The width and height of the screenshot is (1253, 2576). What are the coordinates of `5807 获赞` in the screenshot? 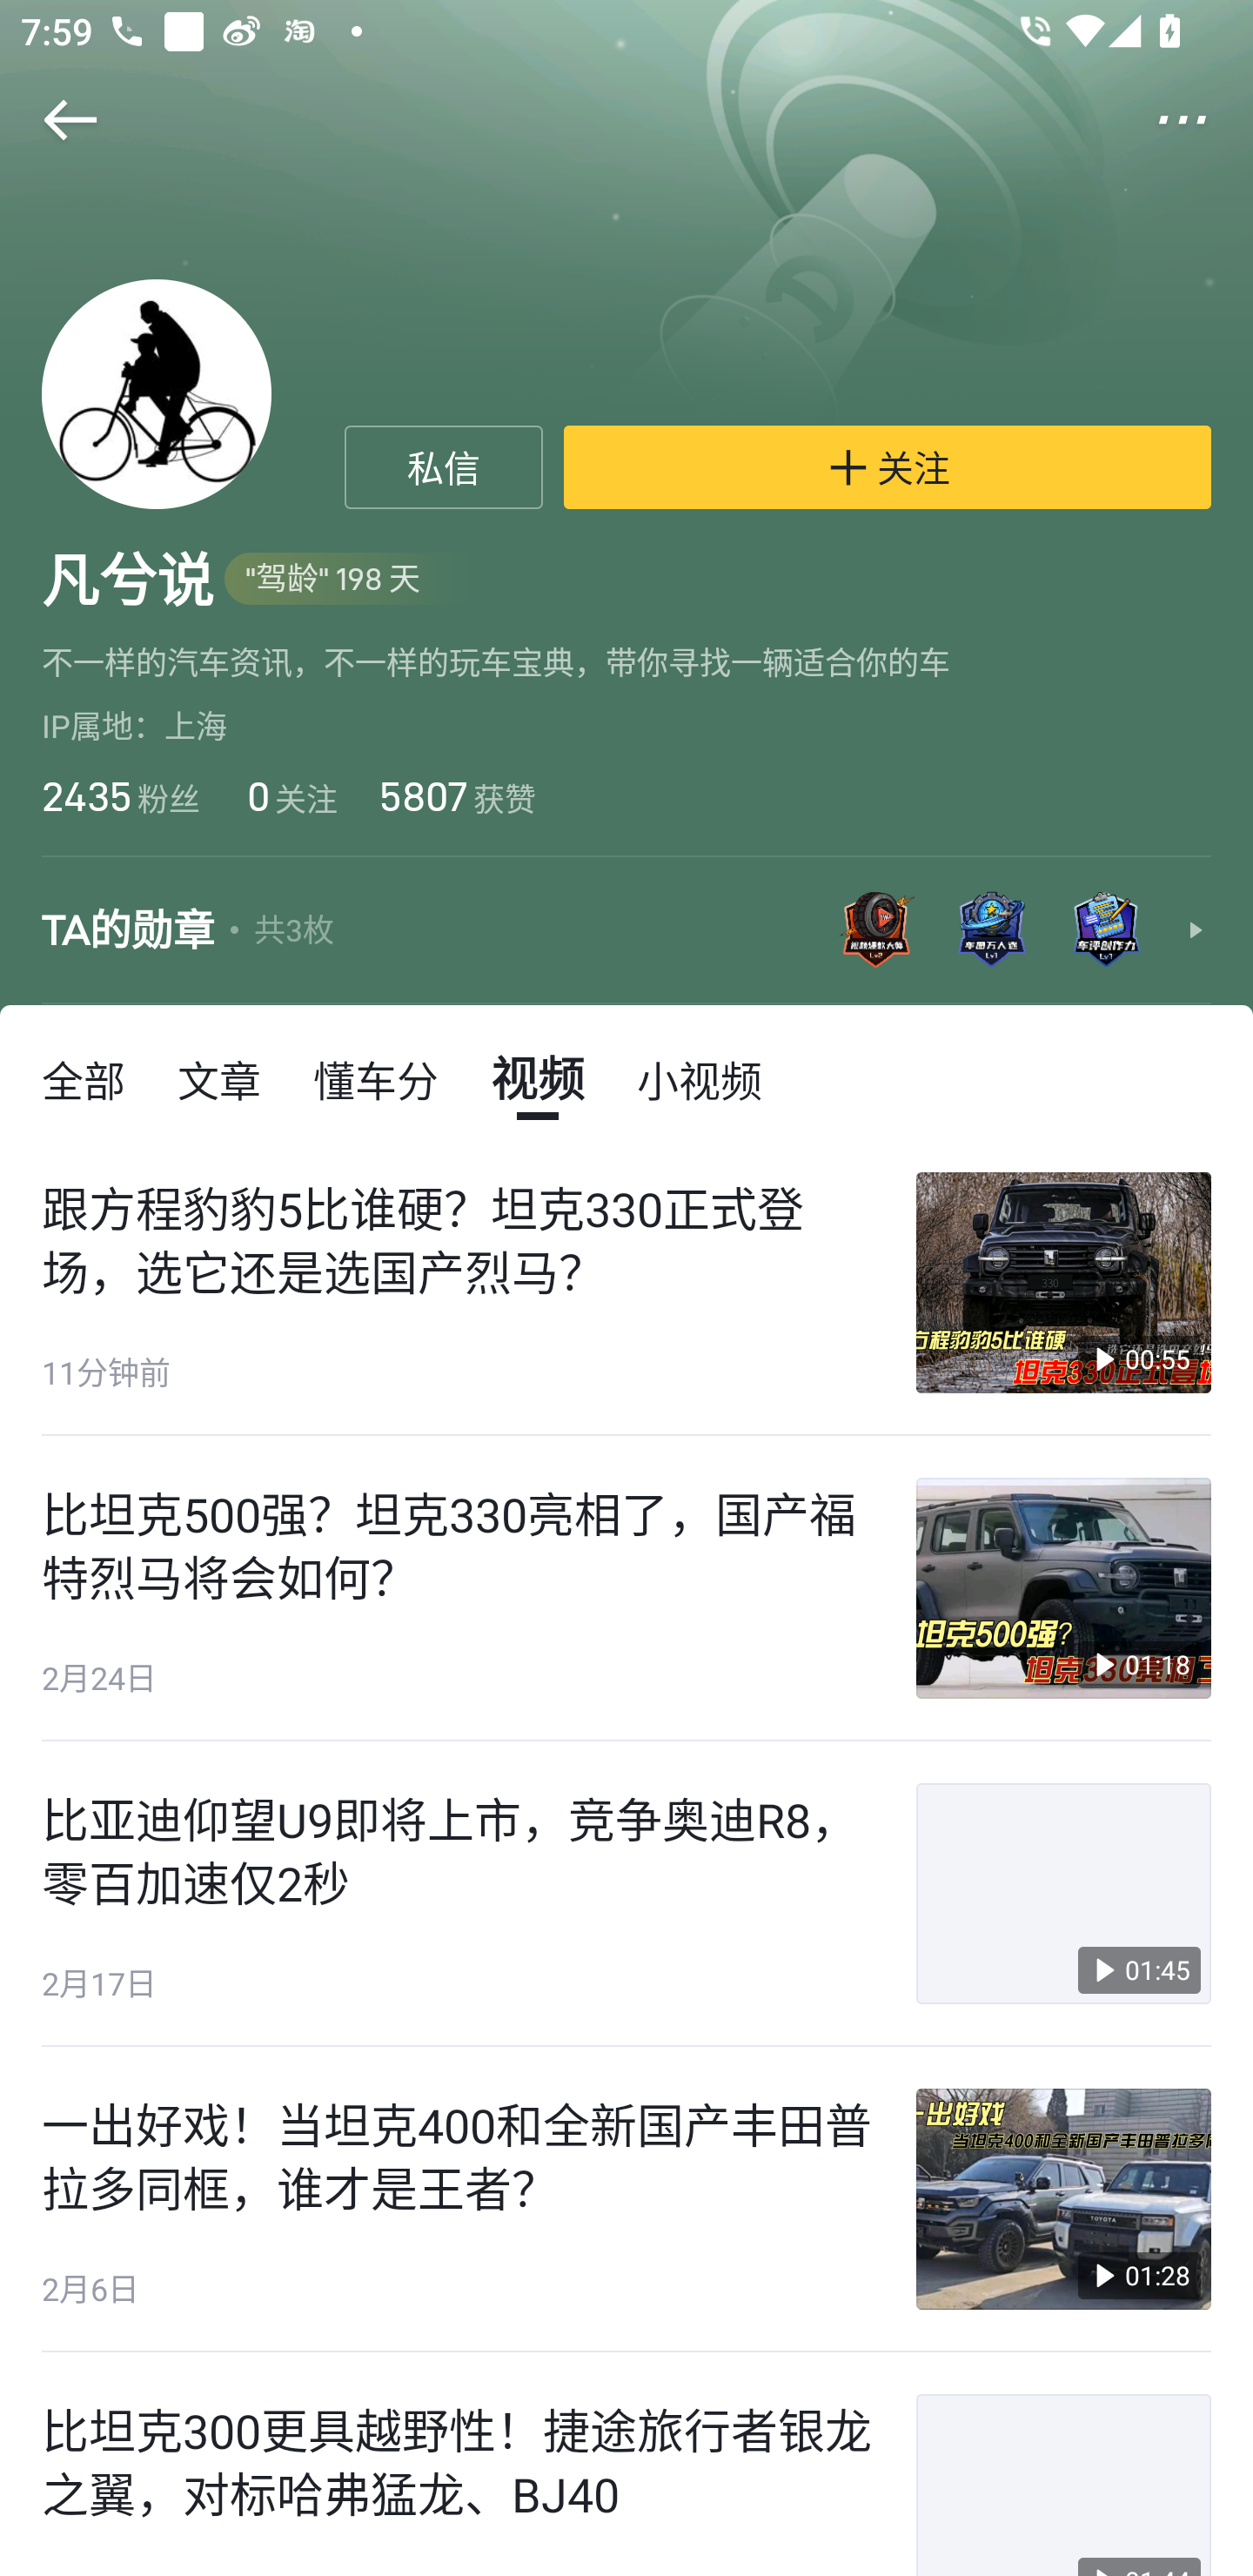 It's located at (458, 795).